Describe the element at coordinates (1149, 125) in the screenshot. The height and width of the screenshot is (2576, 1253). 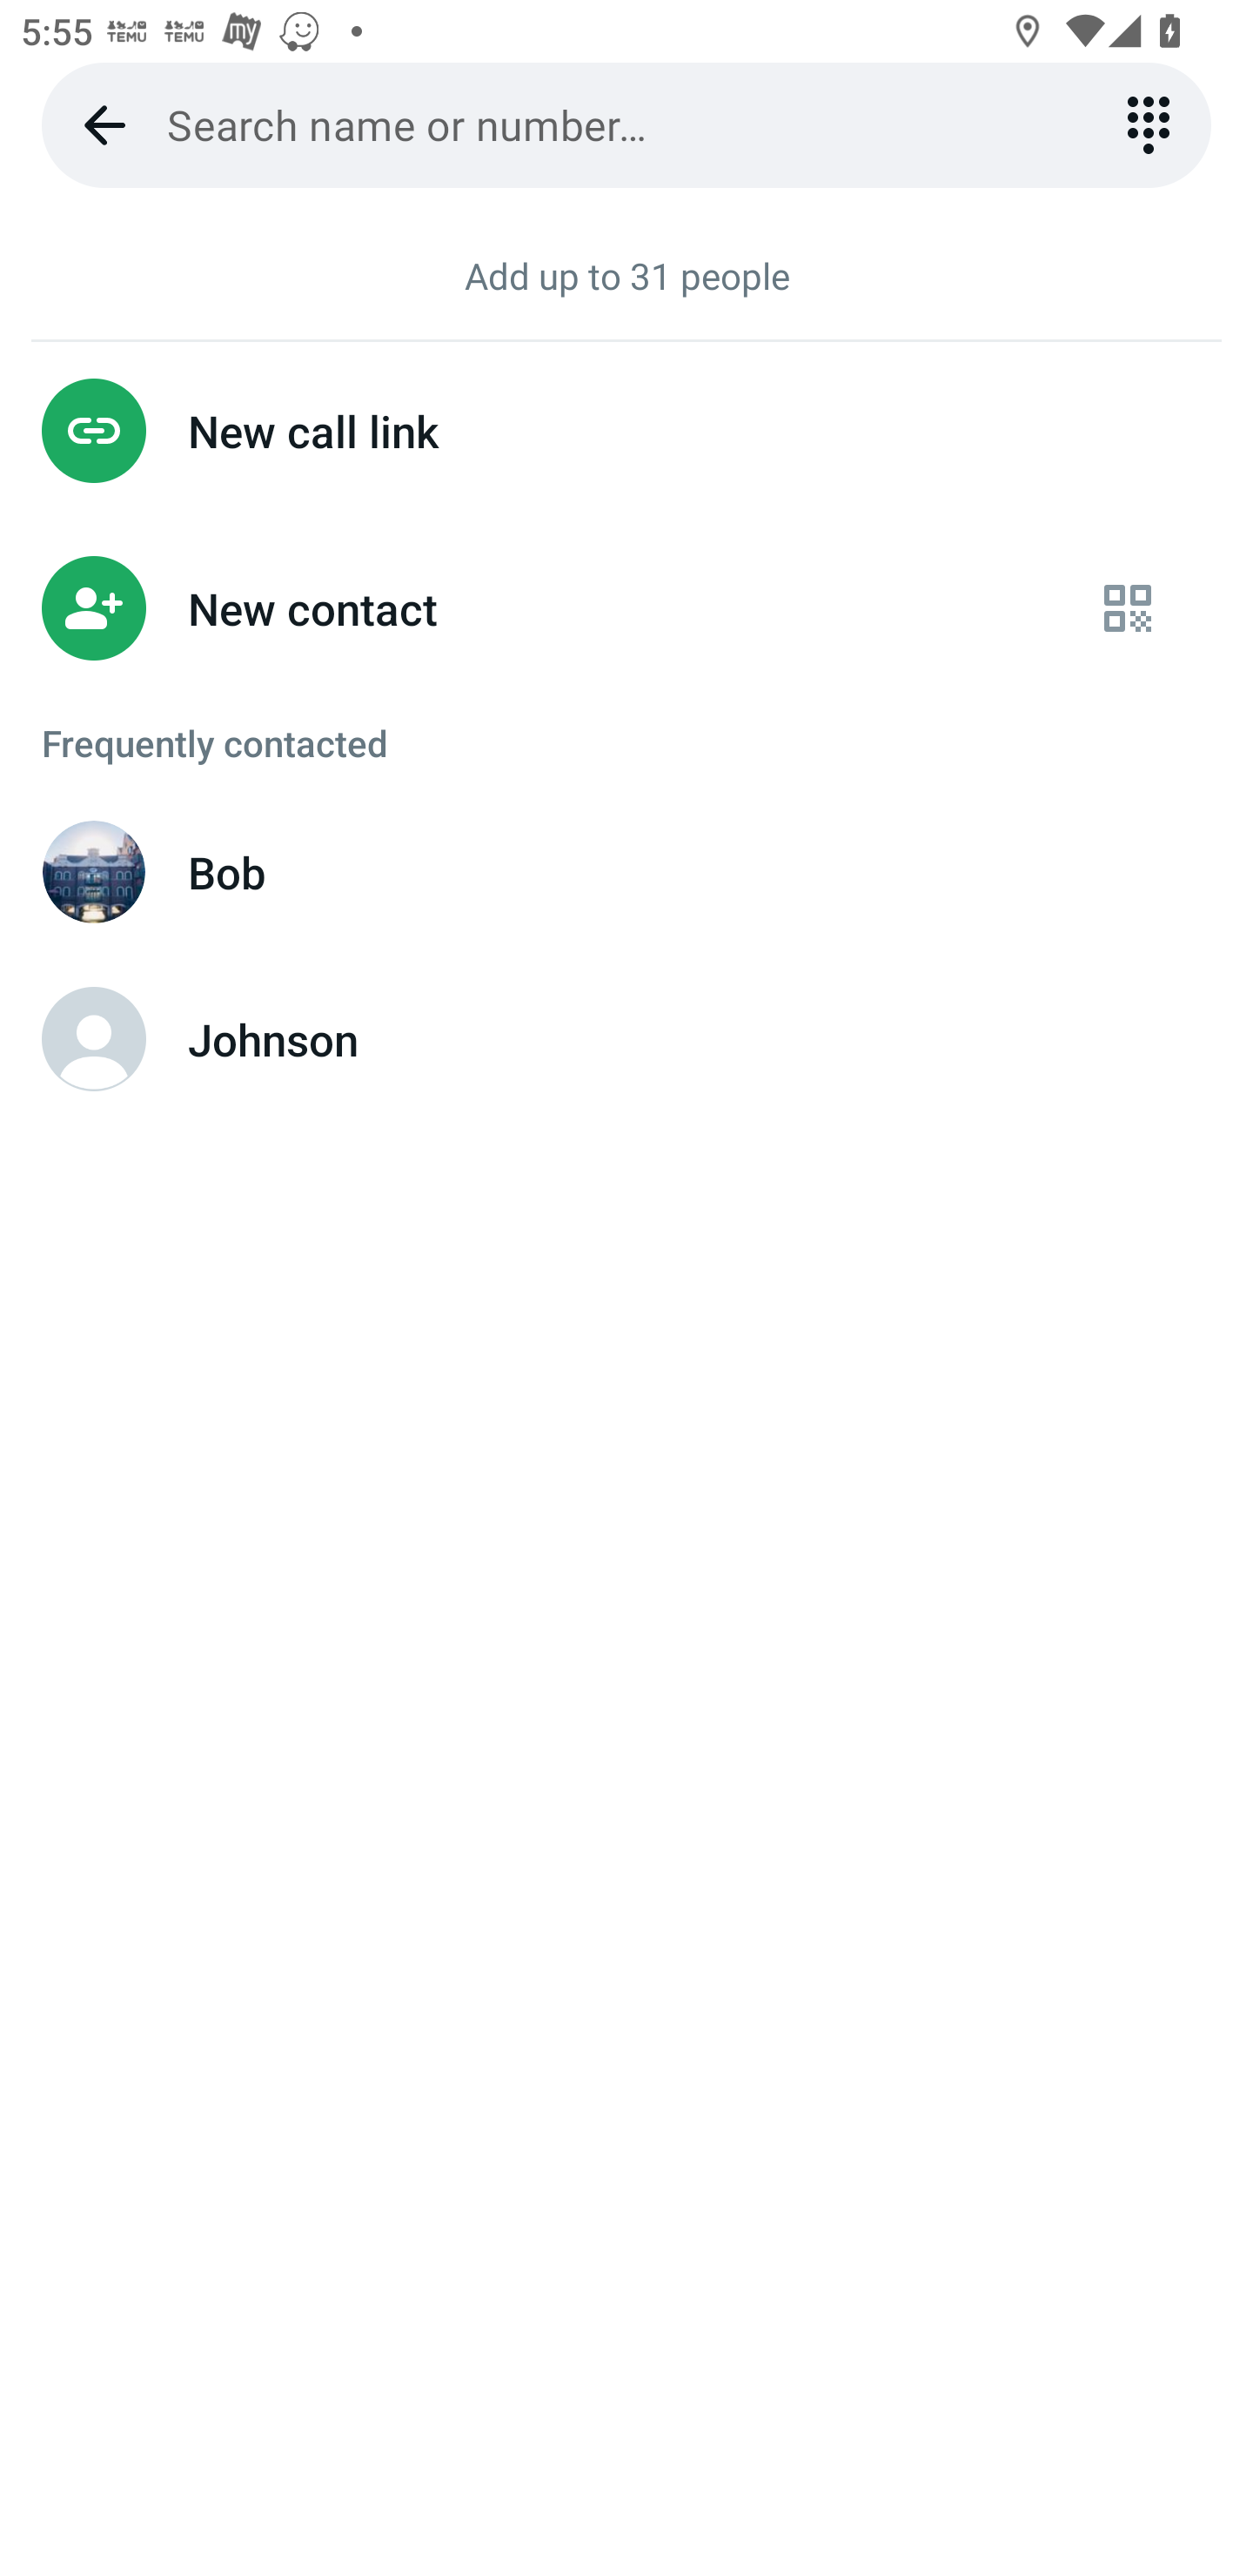
I see `Show dial pad keyboard` at that location.